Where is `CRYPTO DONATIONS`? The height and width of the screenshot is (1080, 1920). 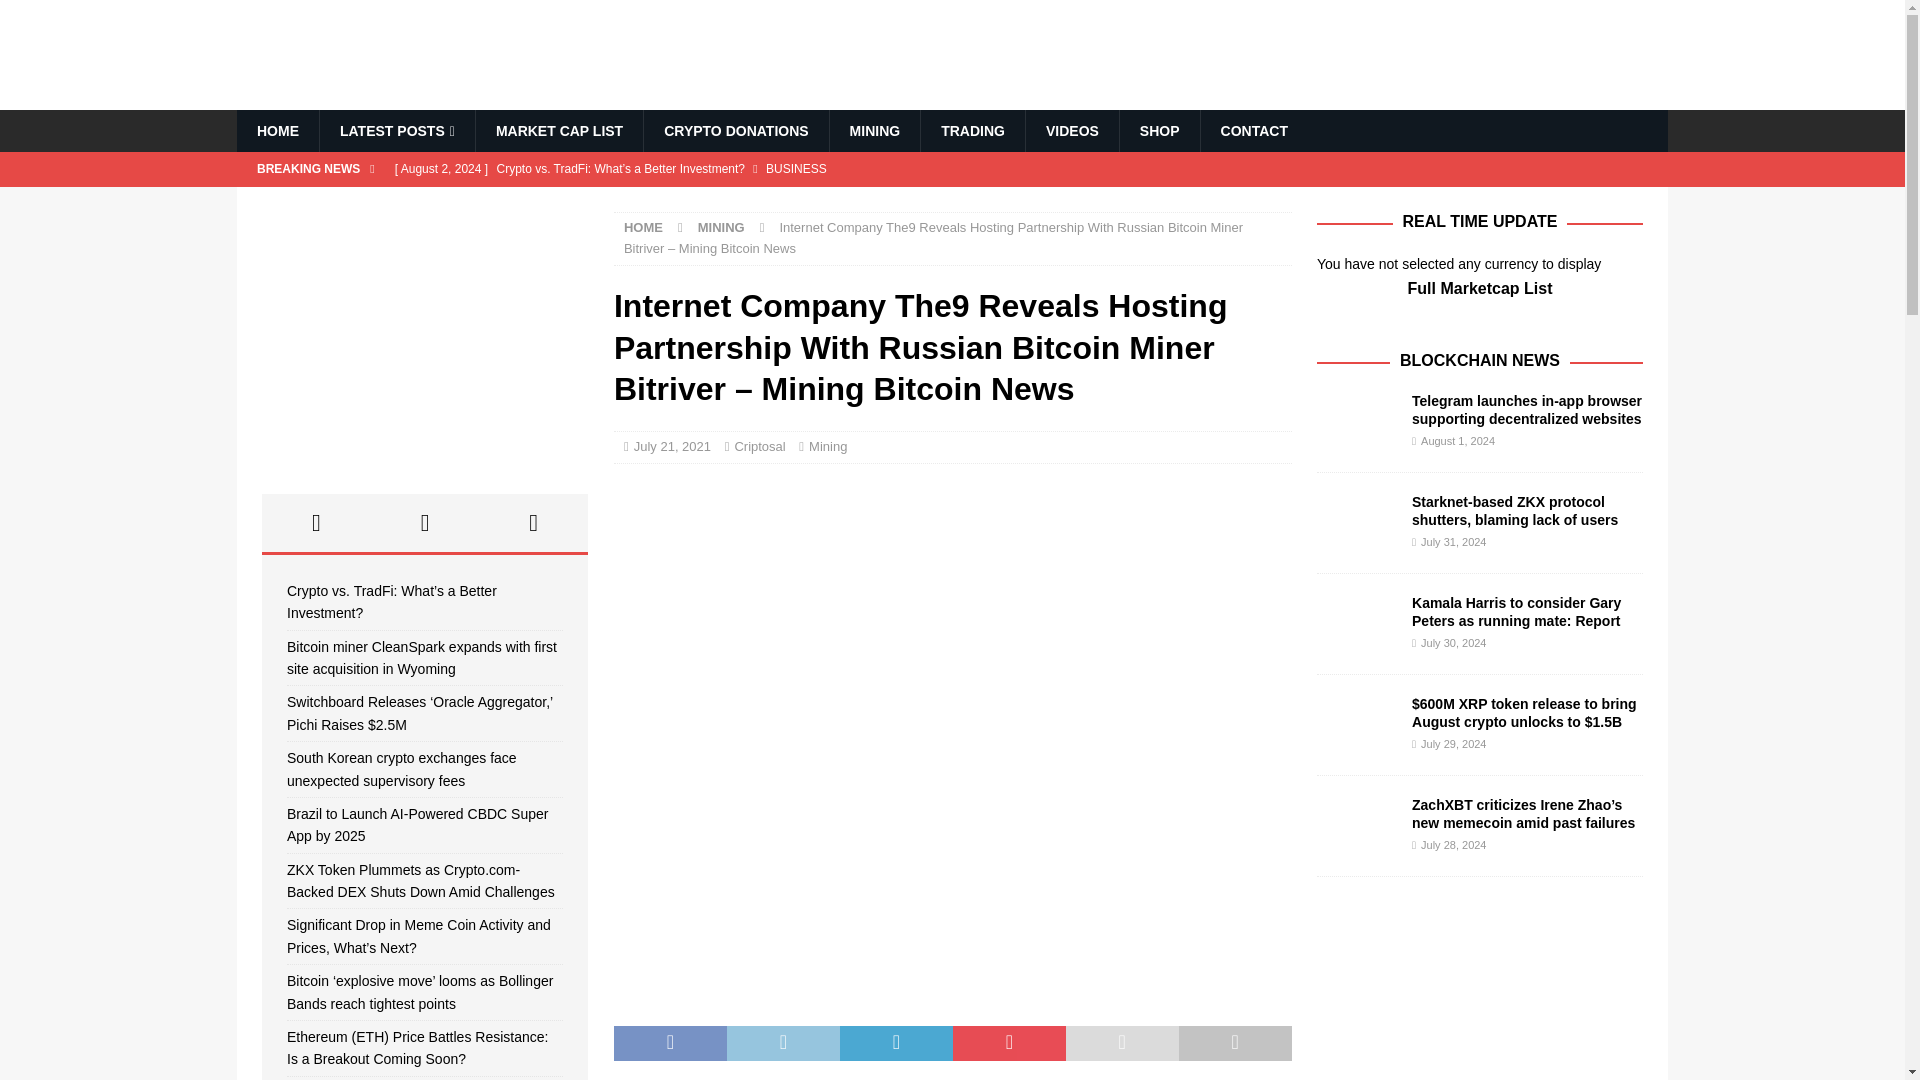 CRYPTO DONATIONS is located at coordinates (735, 131).